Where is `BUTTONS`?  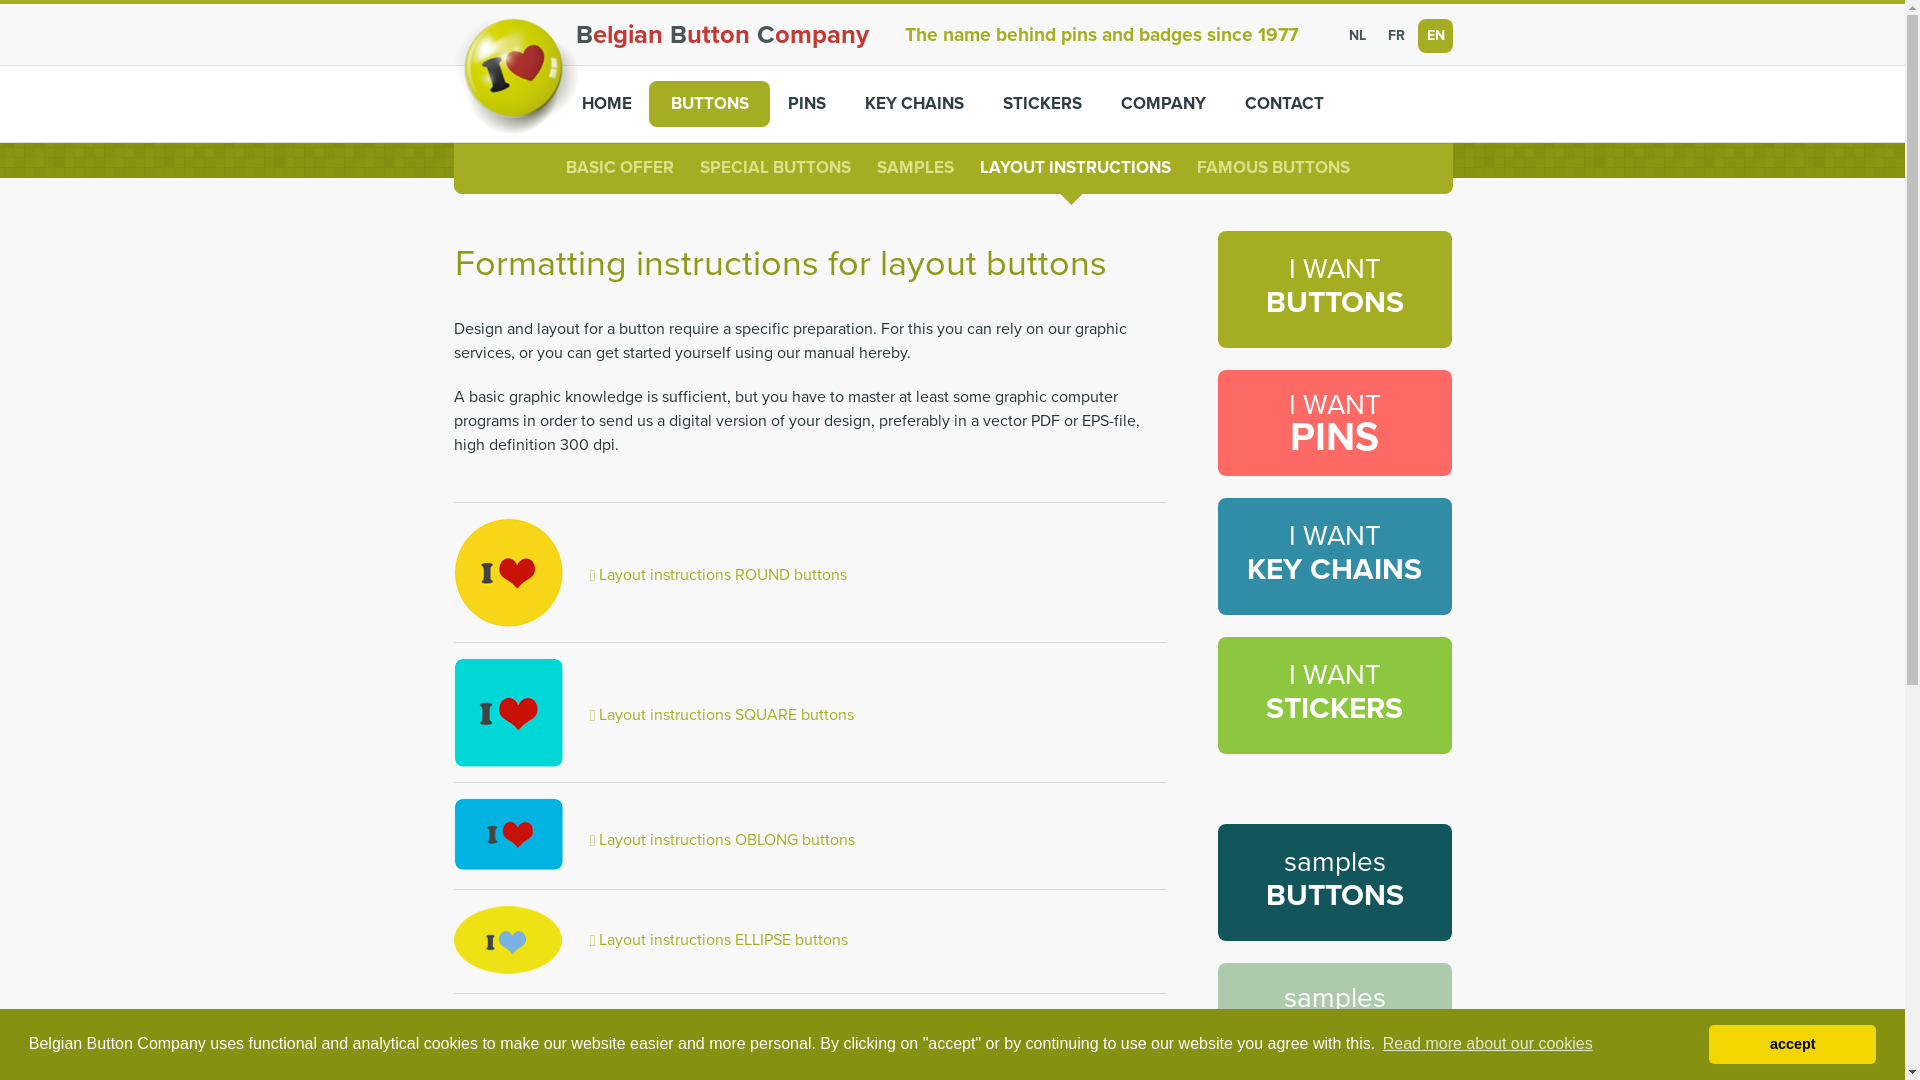
BUTTONS is located at coordinates (708, 104).